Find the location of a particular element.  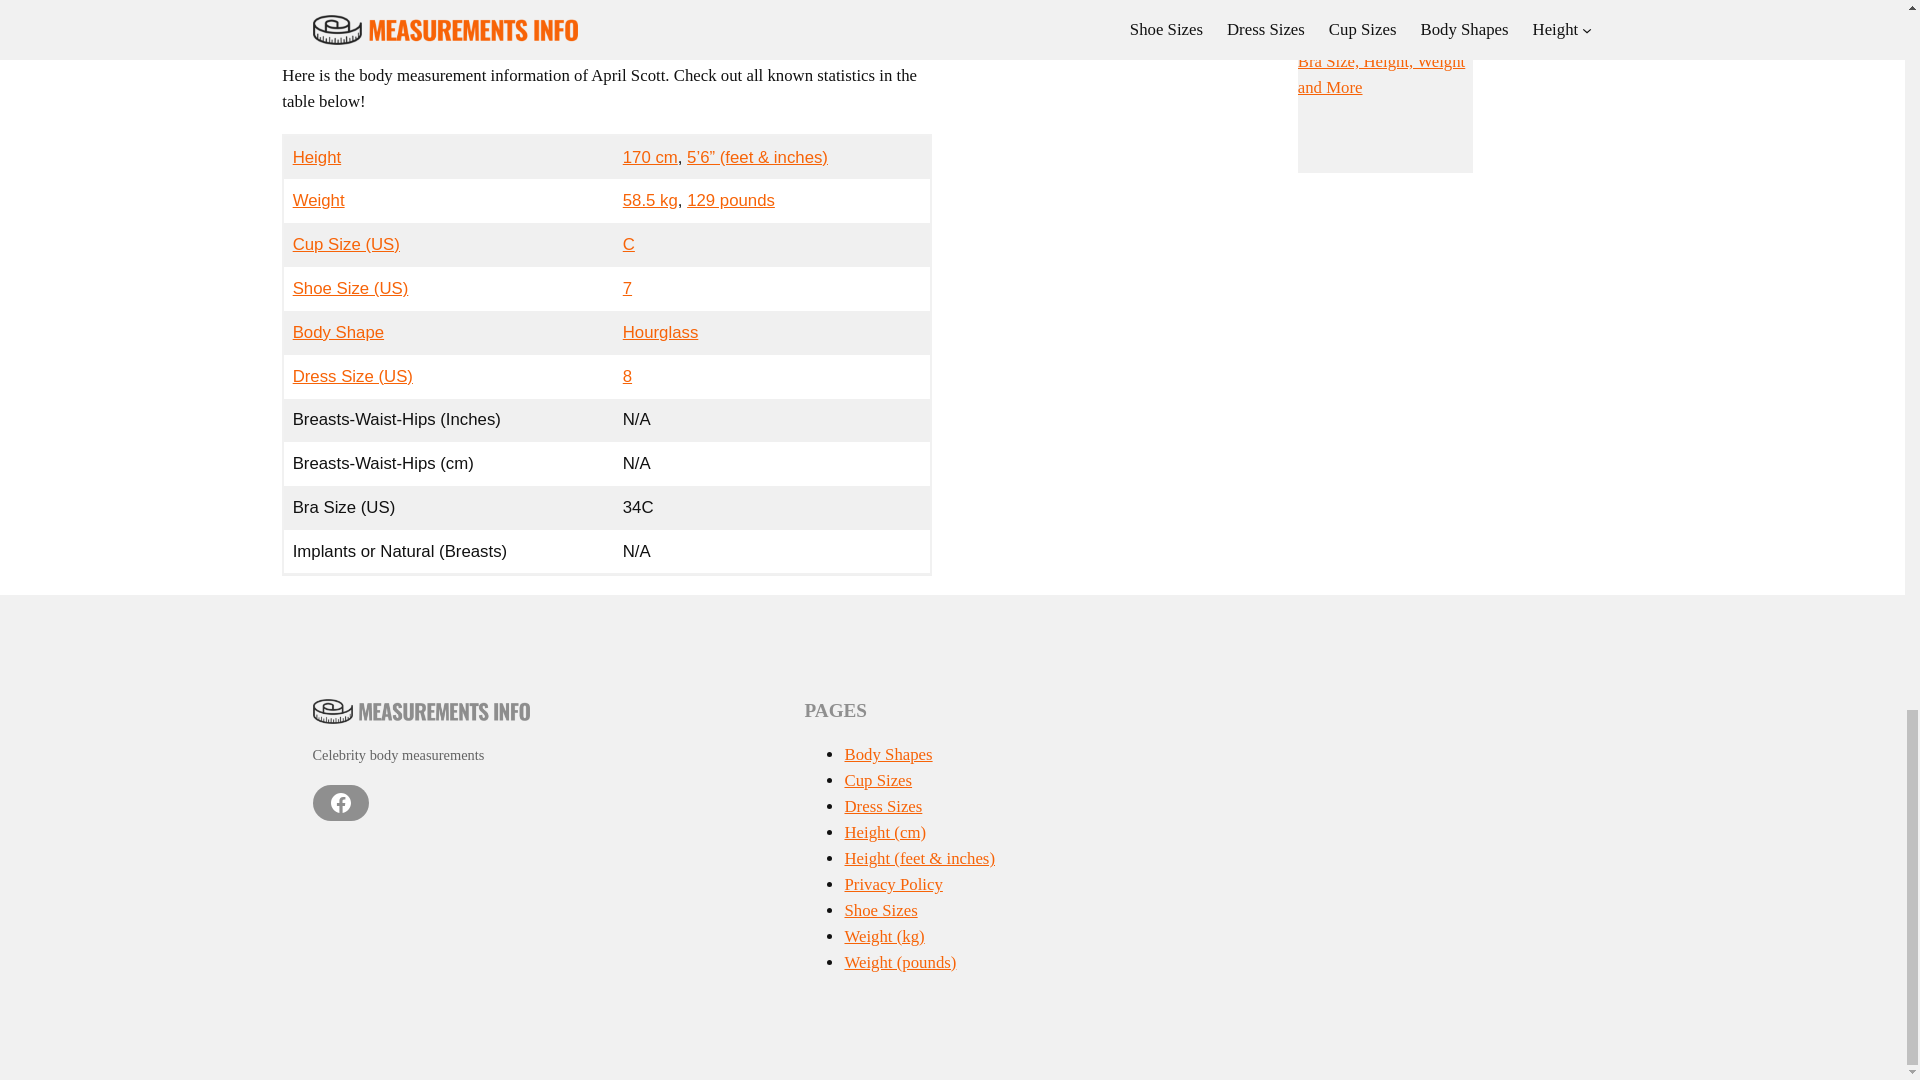

Hourglass is located at coordinates (660, 332).